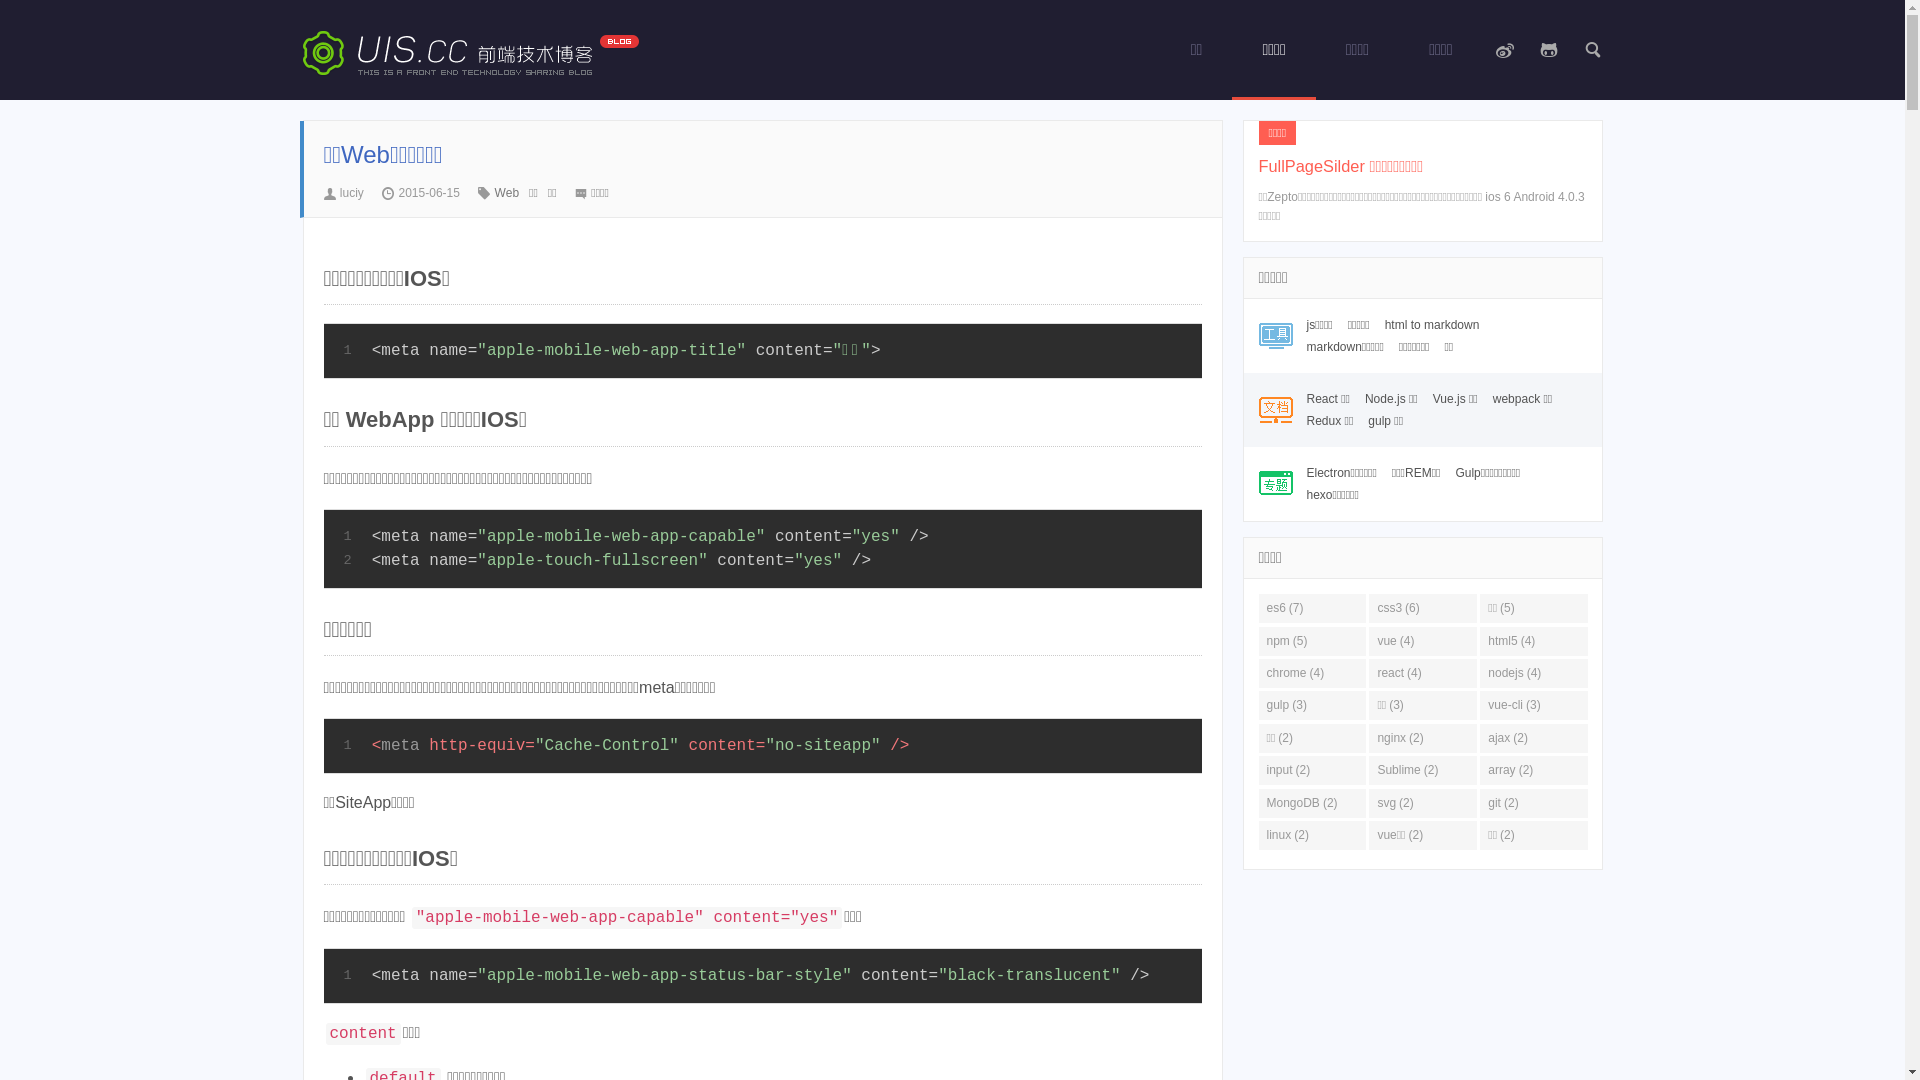 This screenshot has height=1080, width=1920. Describe the element at coordinates (1312, 674) in the screenshot. I see `chrome4` at that location.